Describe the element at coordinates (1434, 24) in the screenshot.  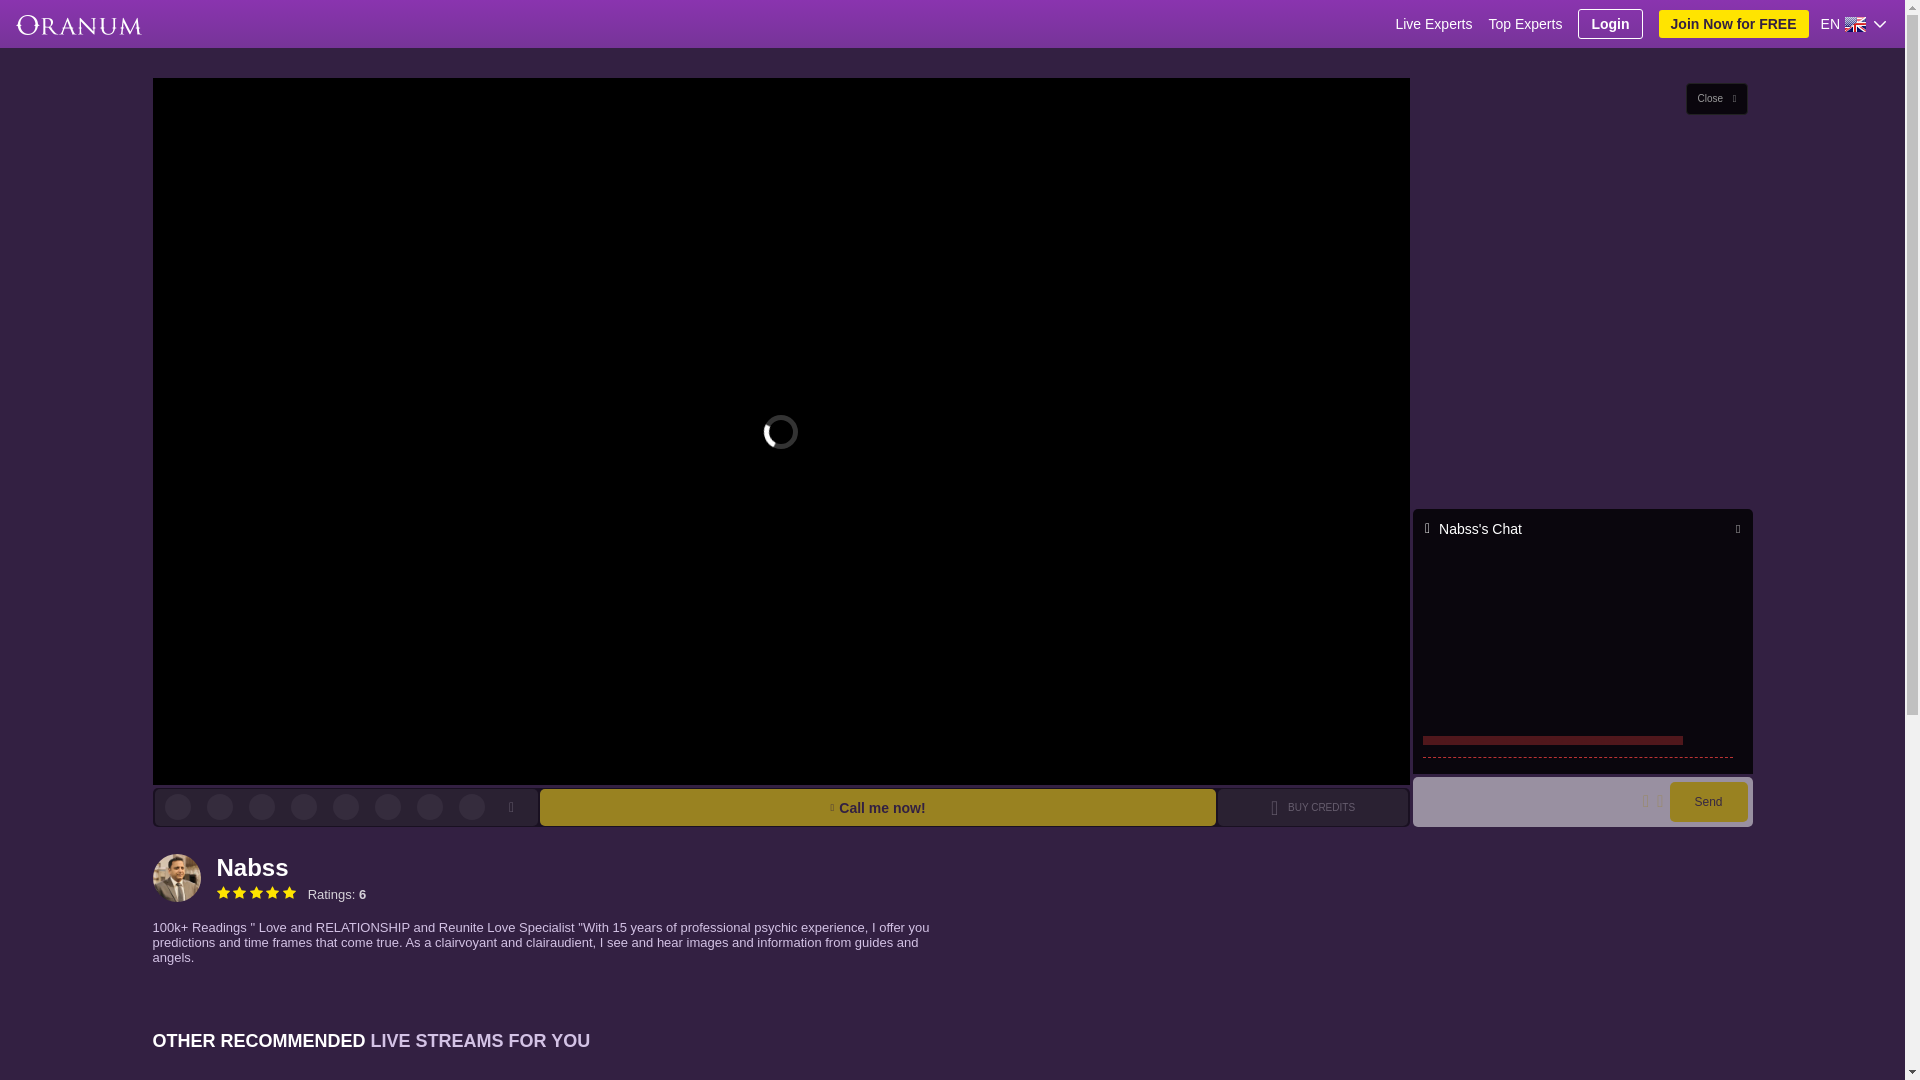
I see `Live Experts` at that location.